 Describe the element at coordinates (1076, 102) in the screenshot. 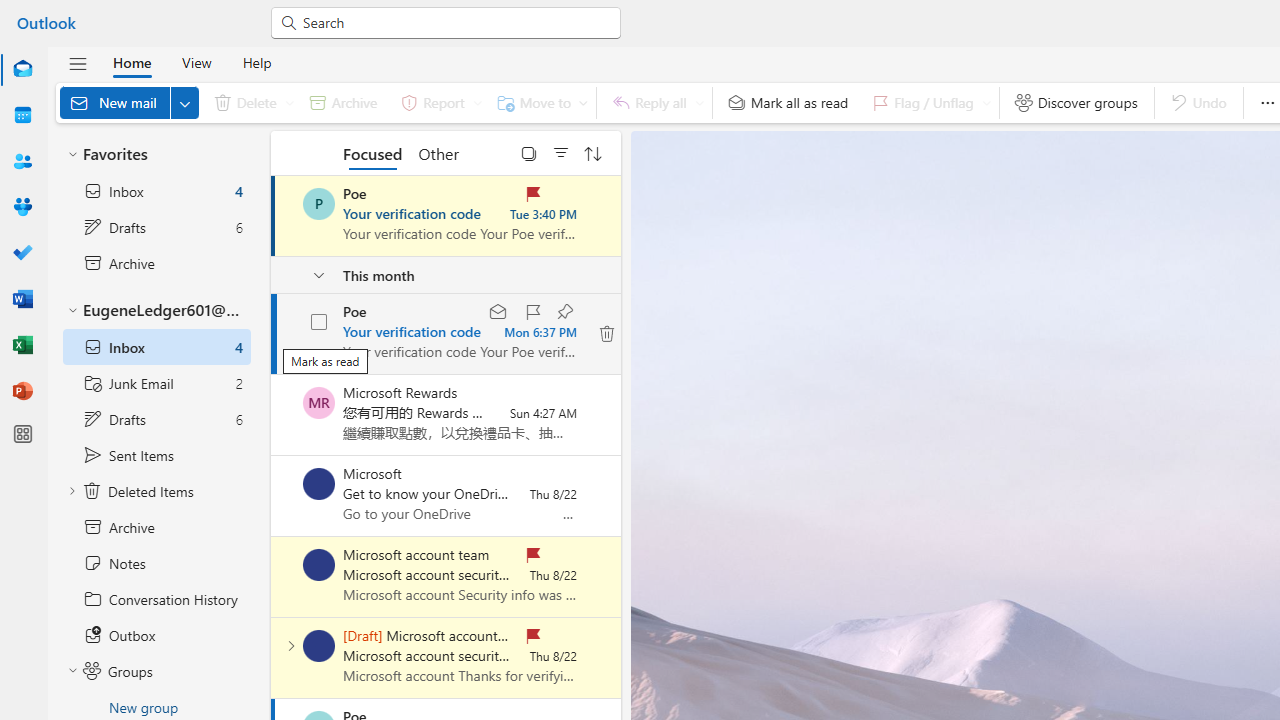

I see `Discover groups` at that location.